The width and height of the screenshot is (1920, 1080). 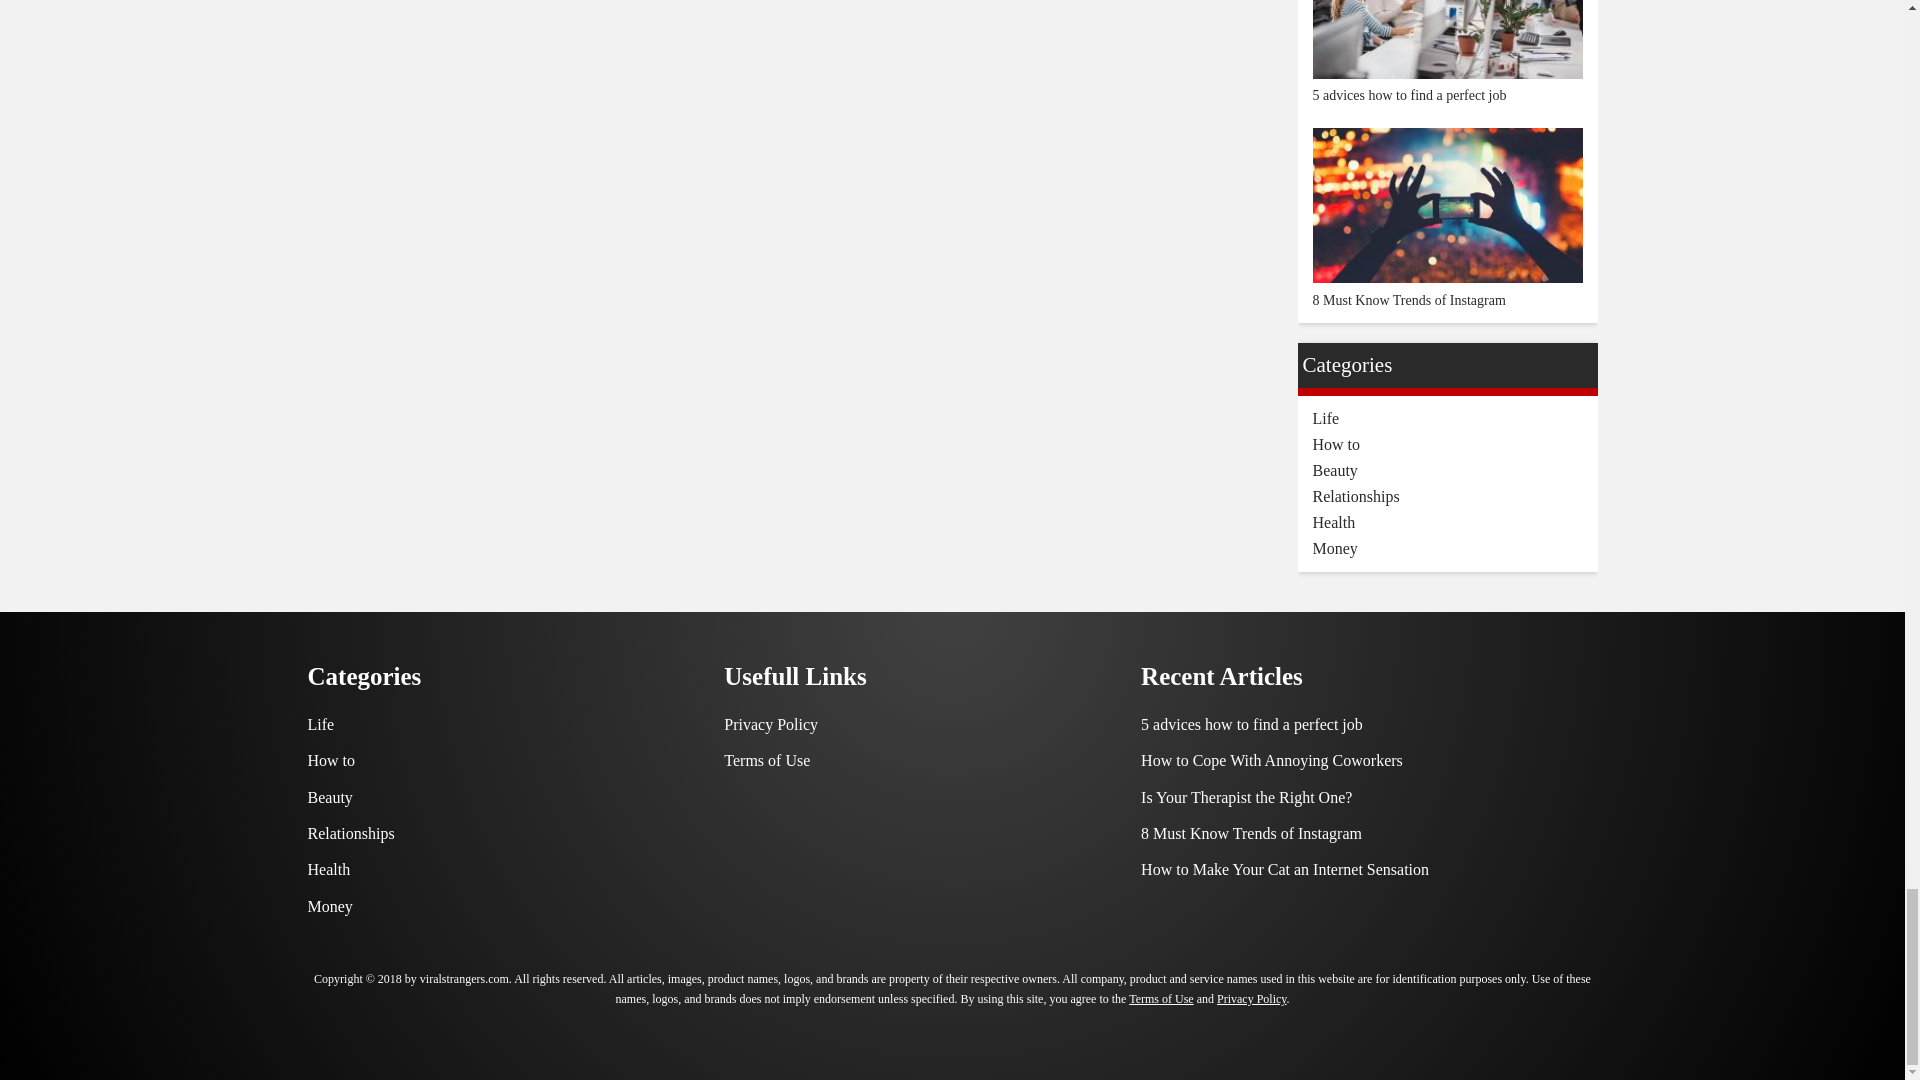 I want to click on Contact, so click(x=770, y=724).